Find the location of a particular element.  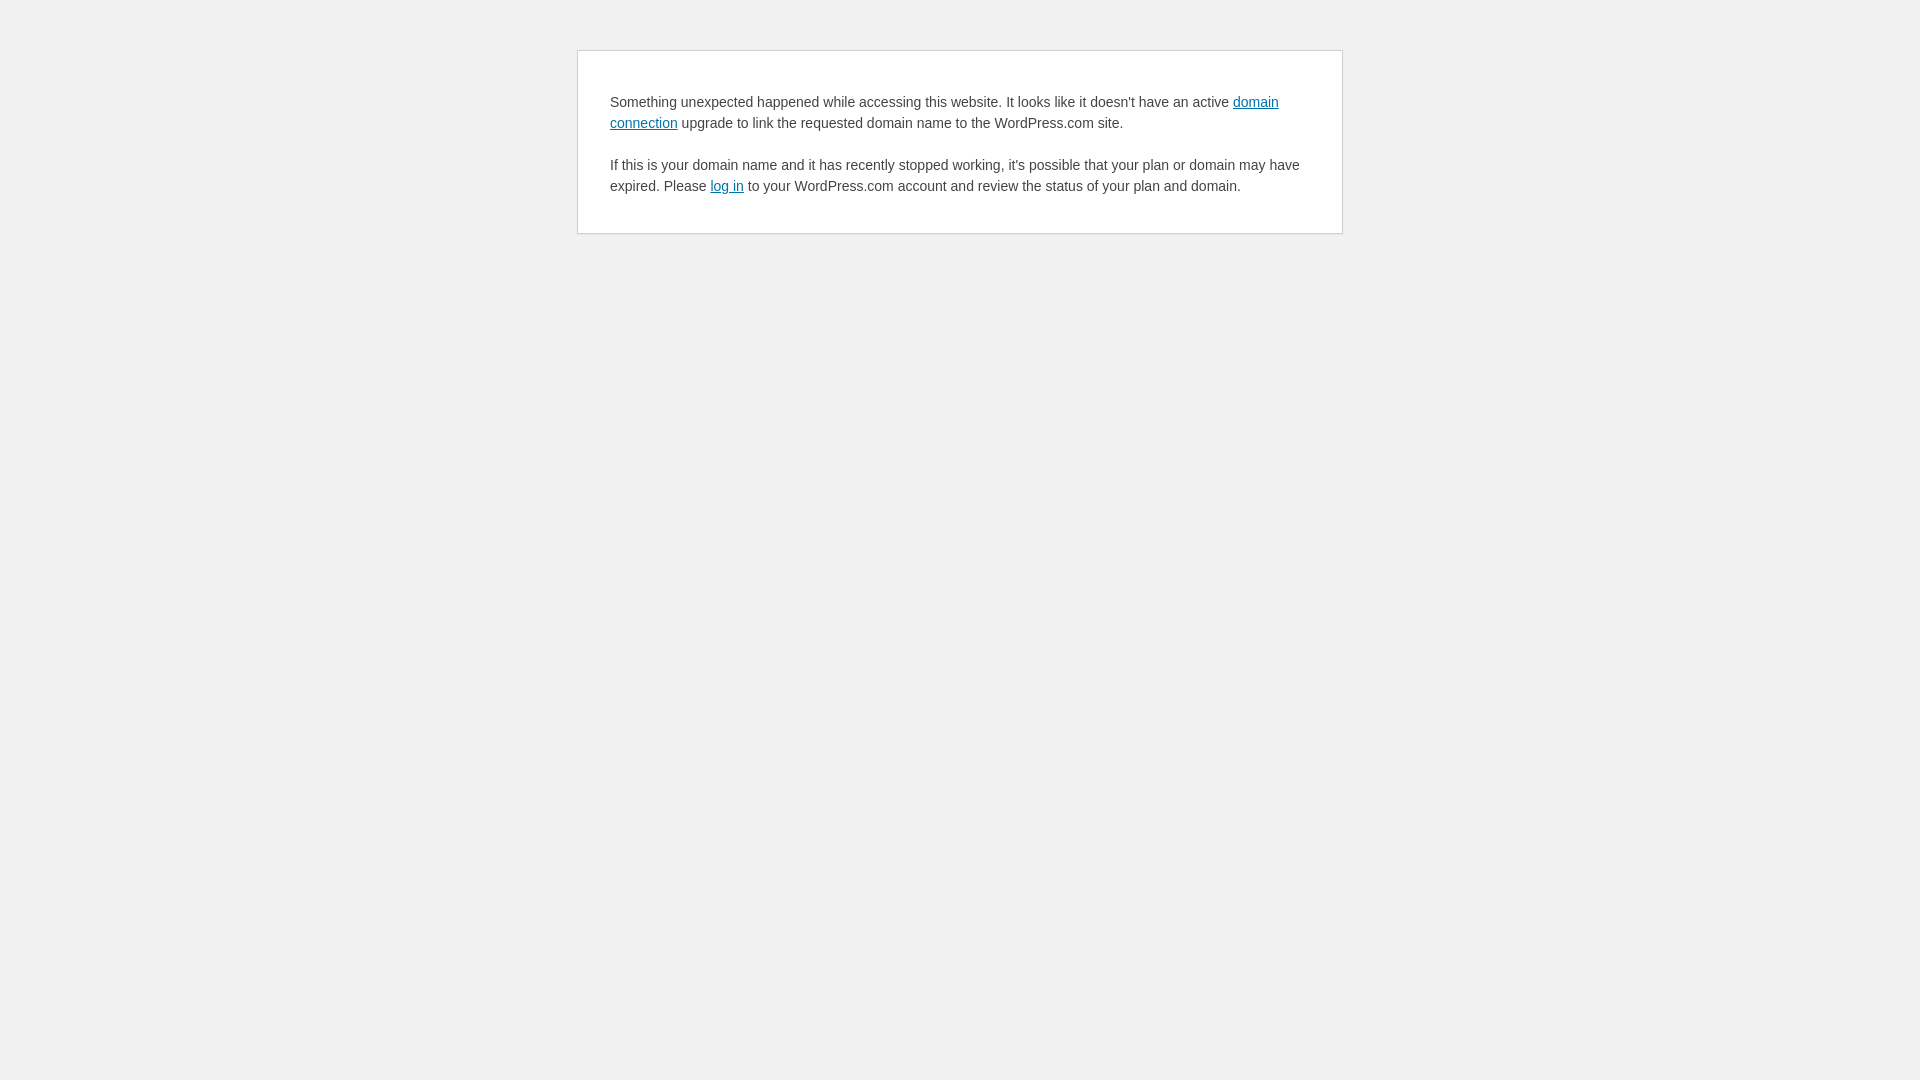

domain connection is located at coordinates (944, 112).